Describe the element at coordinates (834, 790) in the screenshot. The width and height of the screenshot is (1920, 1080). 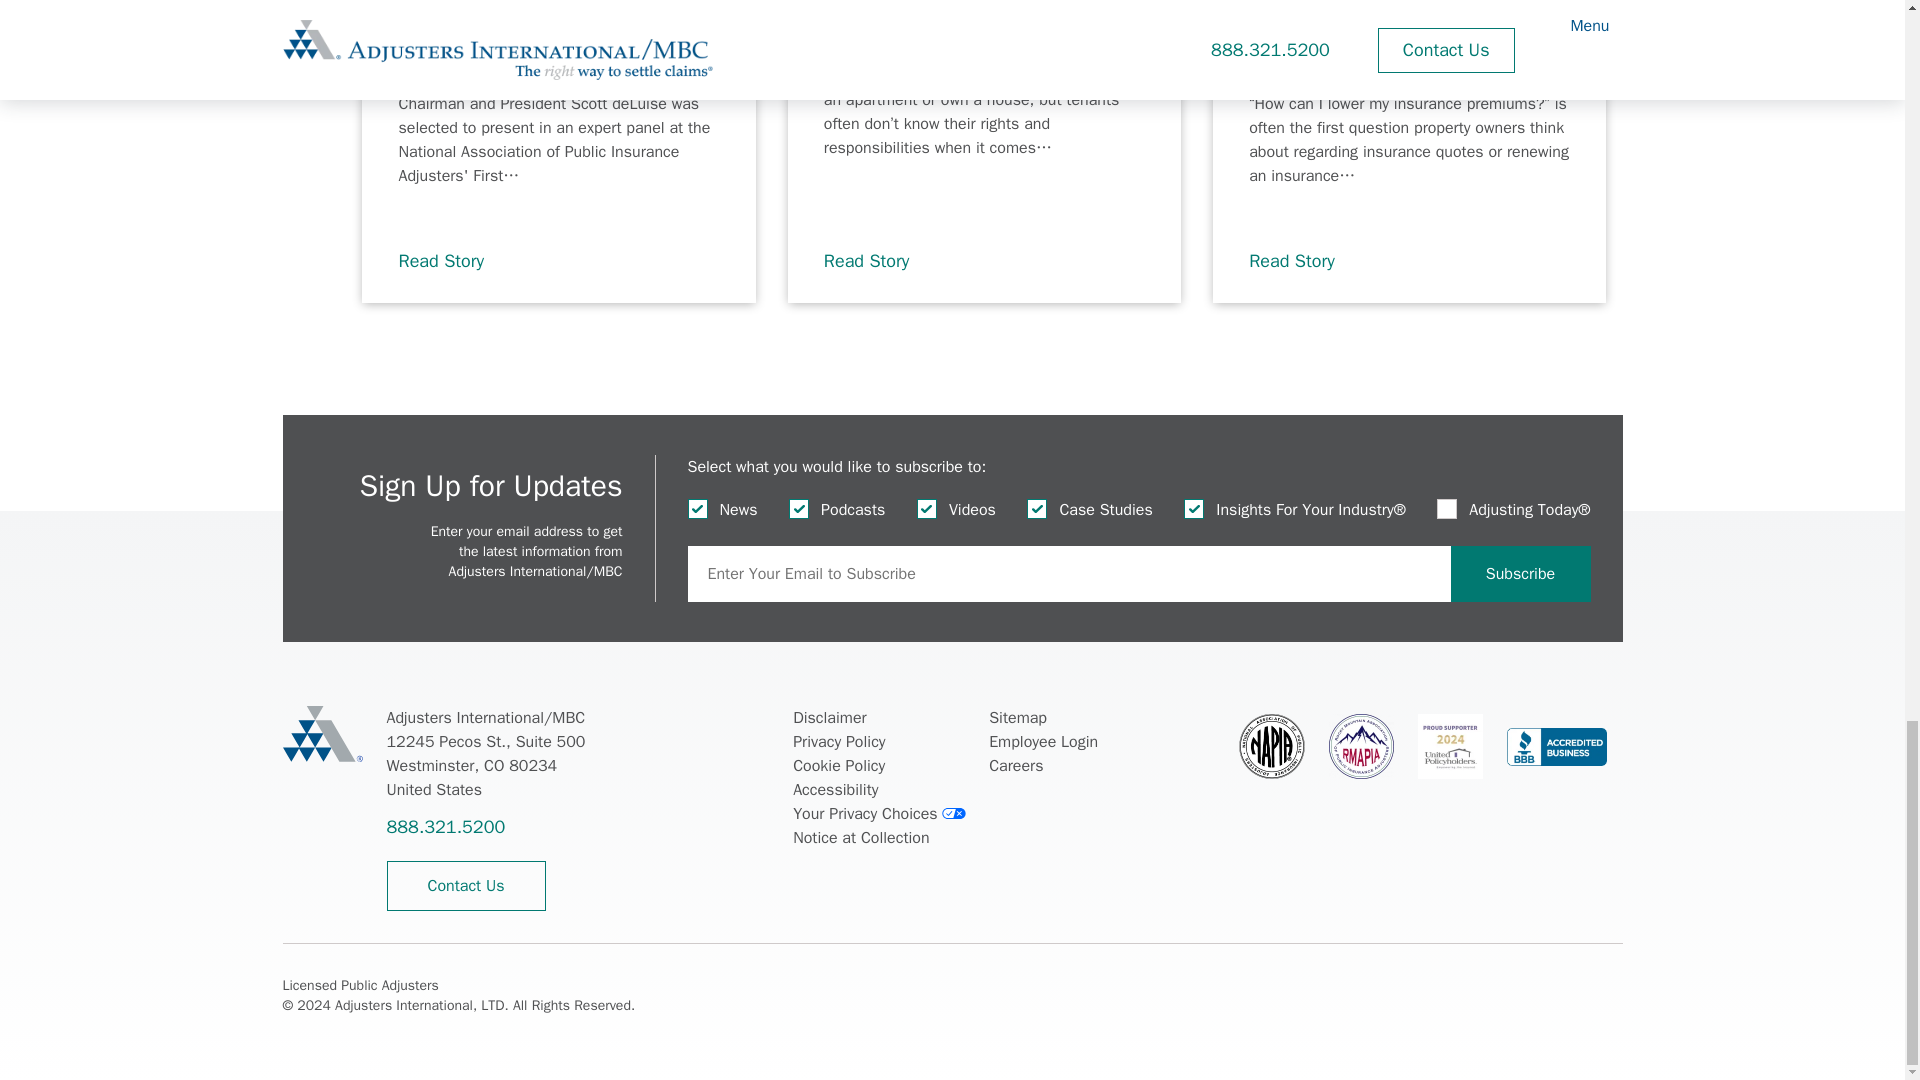
I see `Accessibility` at that location.